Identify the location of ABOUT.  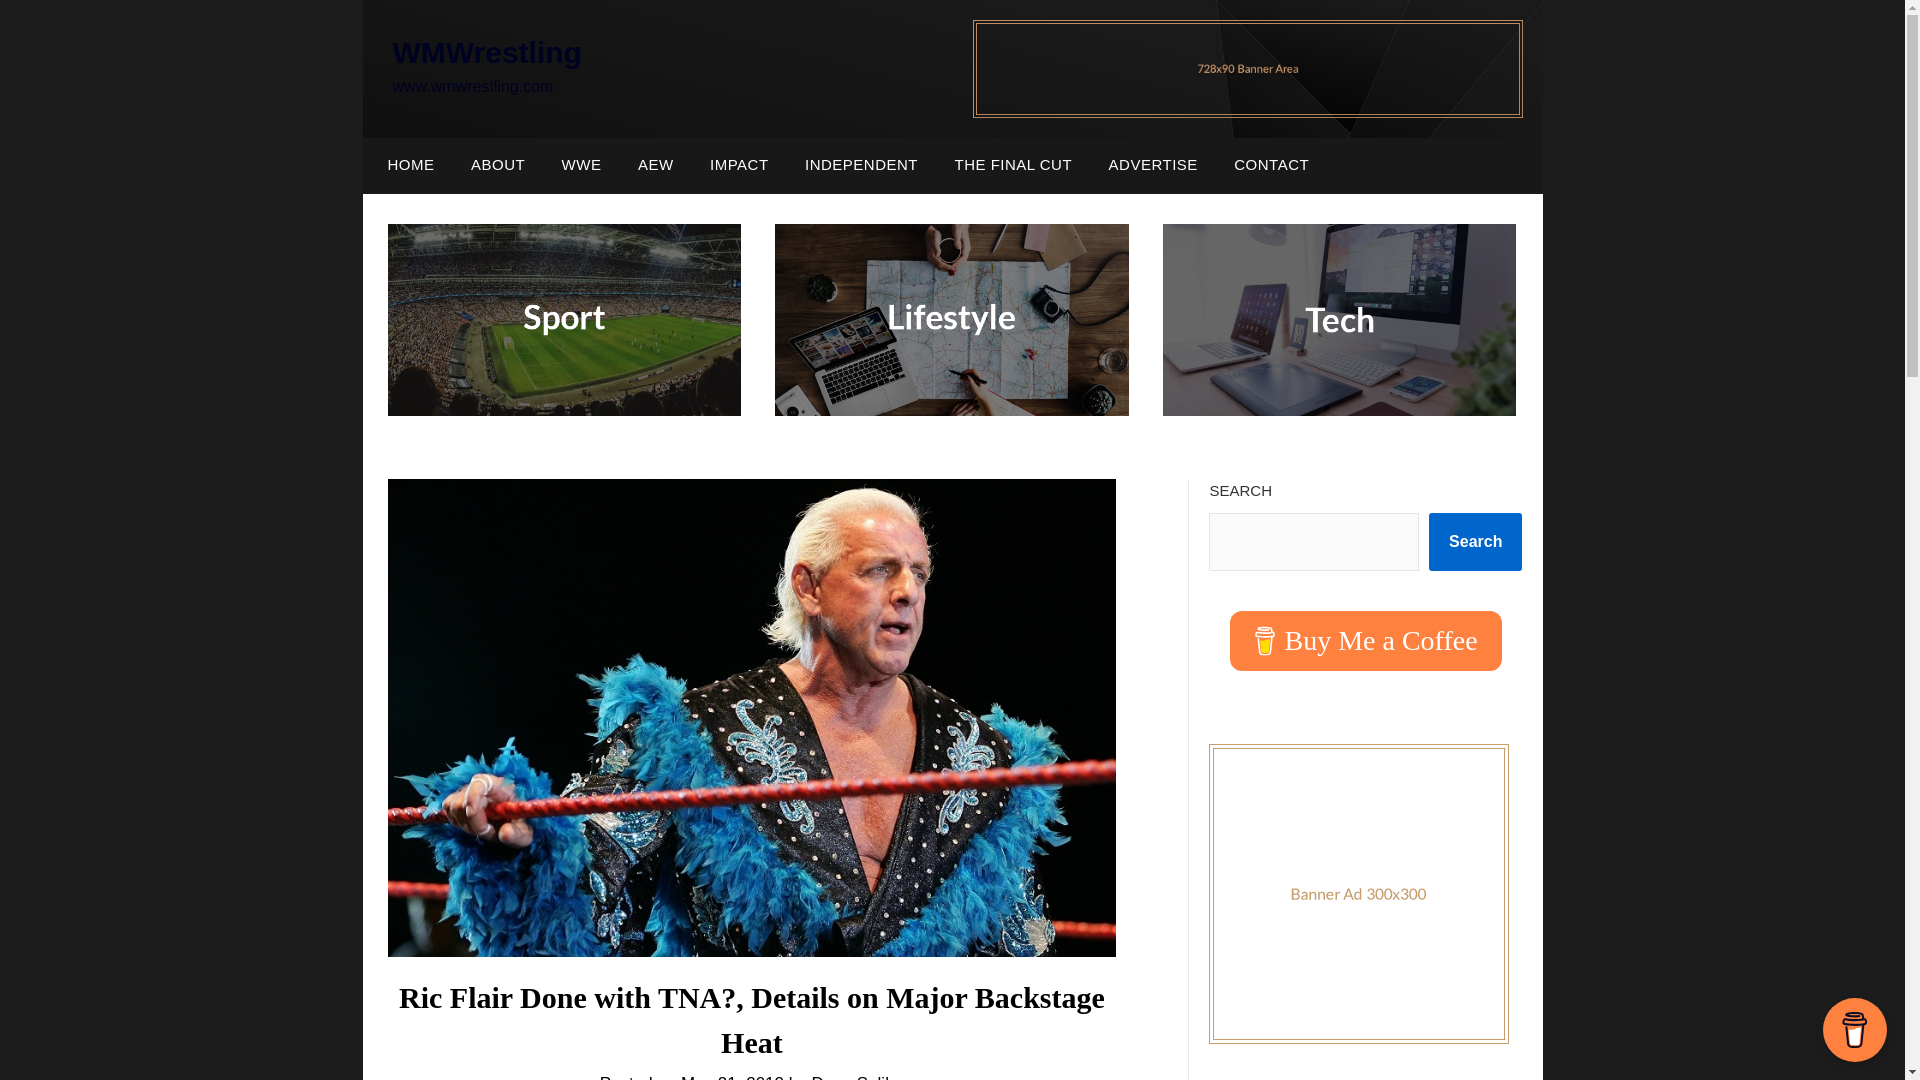
(498, 165).